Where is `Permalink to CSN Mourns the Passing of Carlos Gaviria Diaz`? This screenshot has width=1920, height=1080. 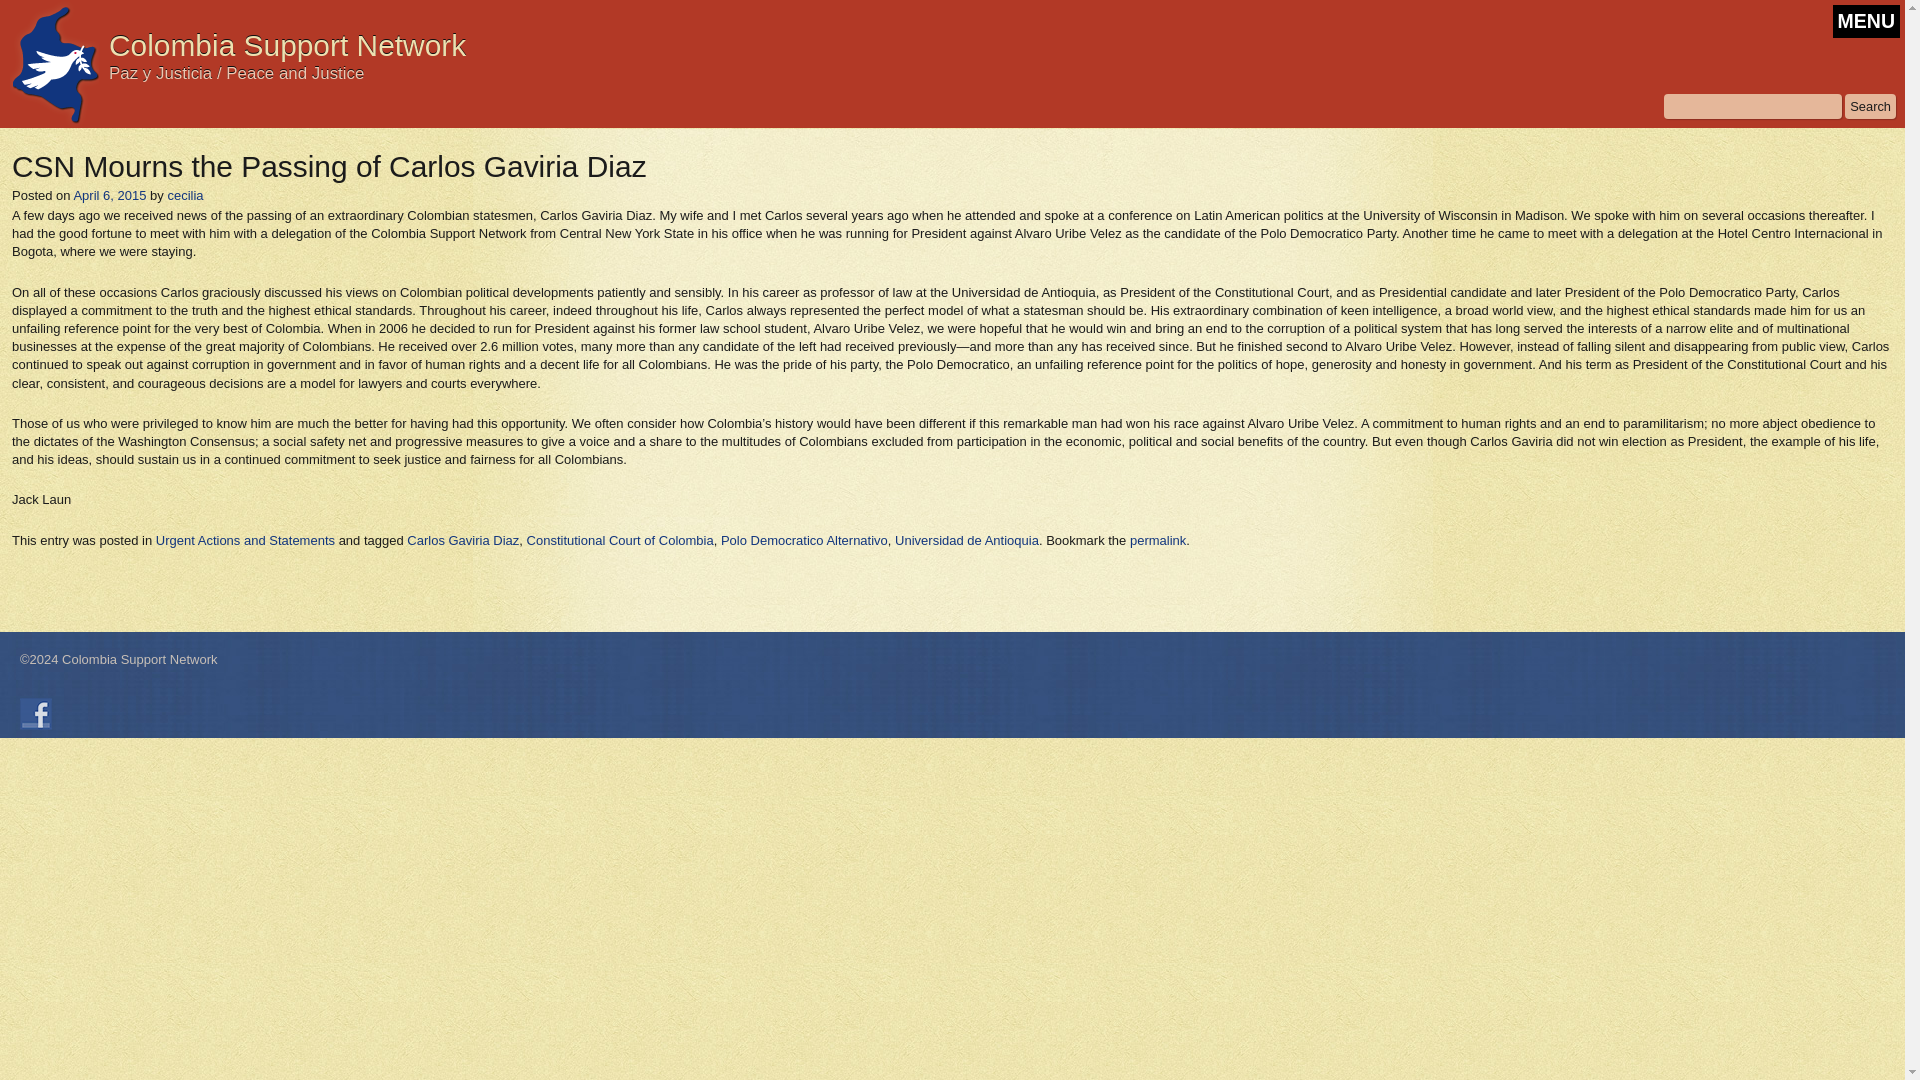 Permalink to CSN Mourns the Passing of Carlos Gaviria Diaz is located at coordinates (1158, 539).